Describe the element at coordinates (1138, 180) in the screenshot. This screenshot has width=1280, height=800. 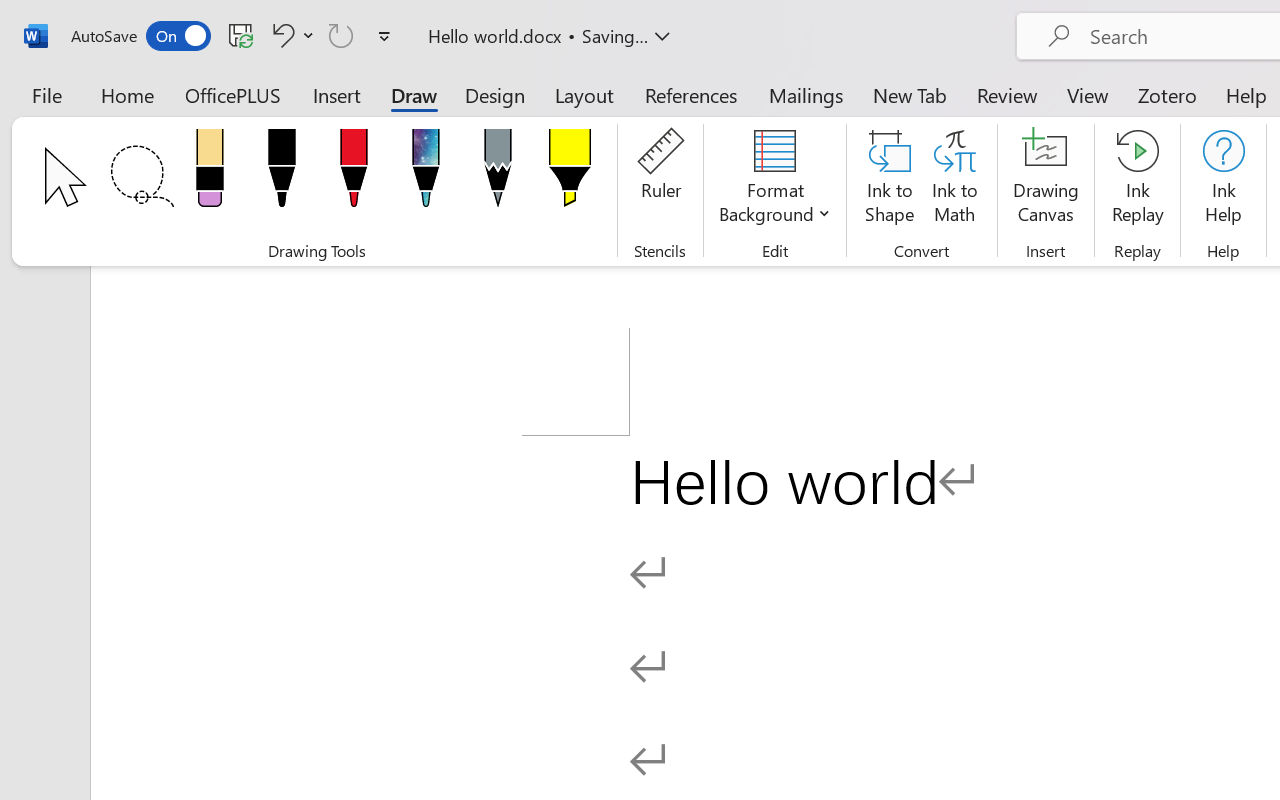
I see `Ink Replay` at that location.